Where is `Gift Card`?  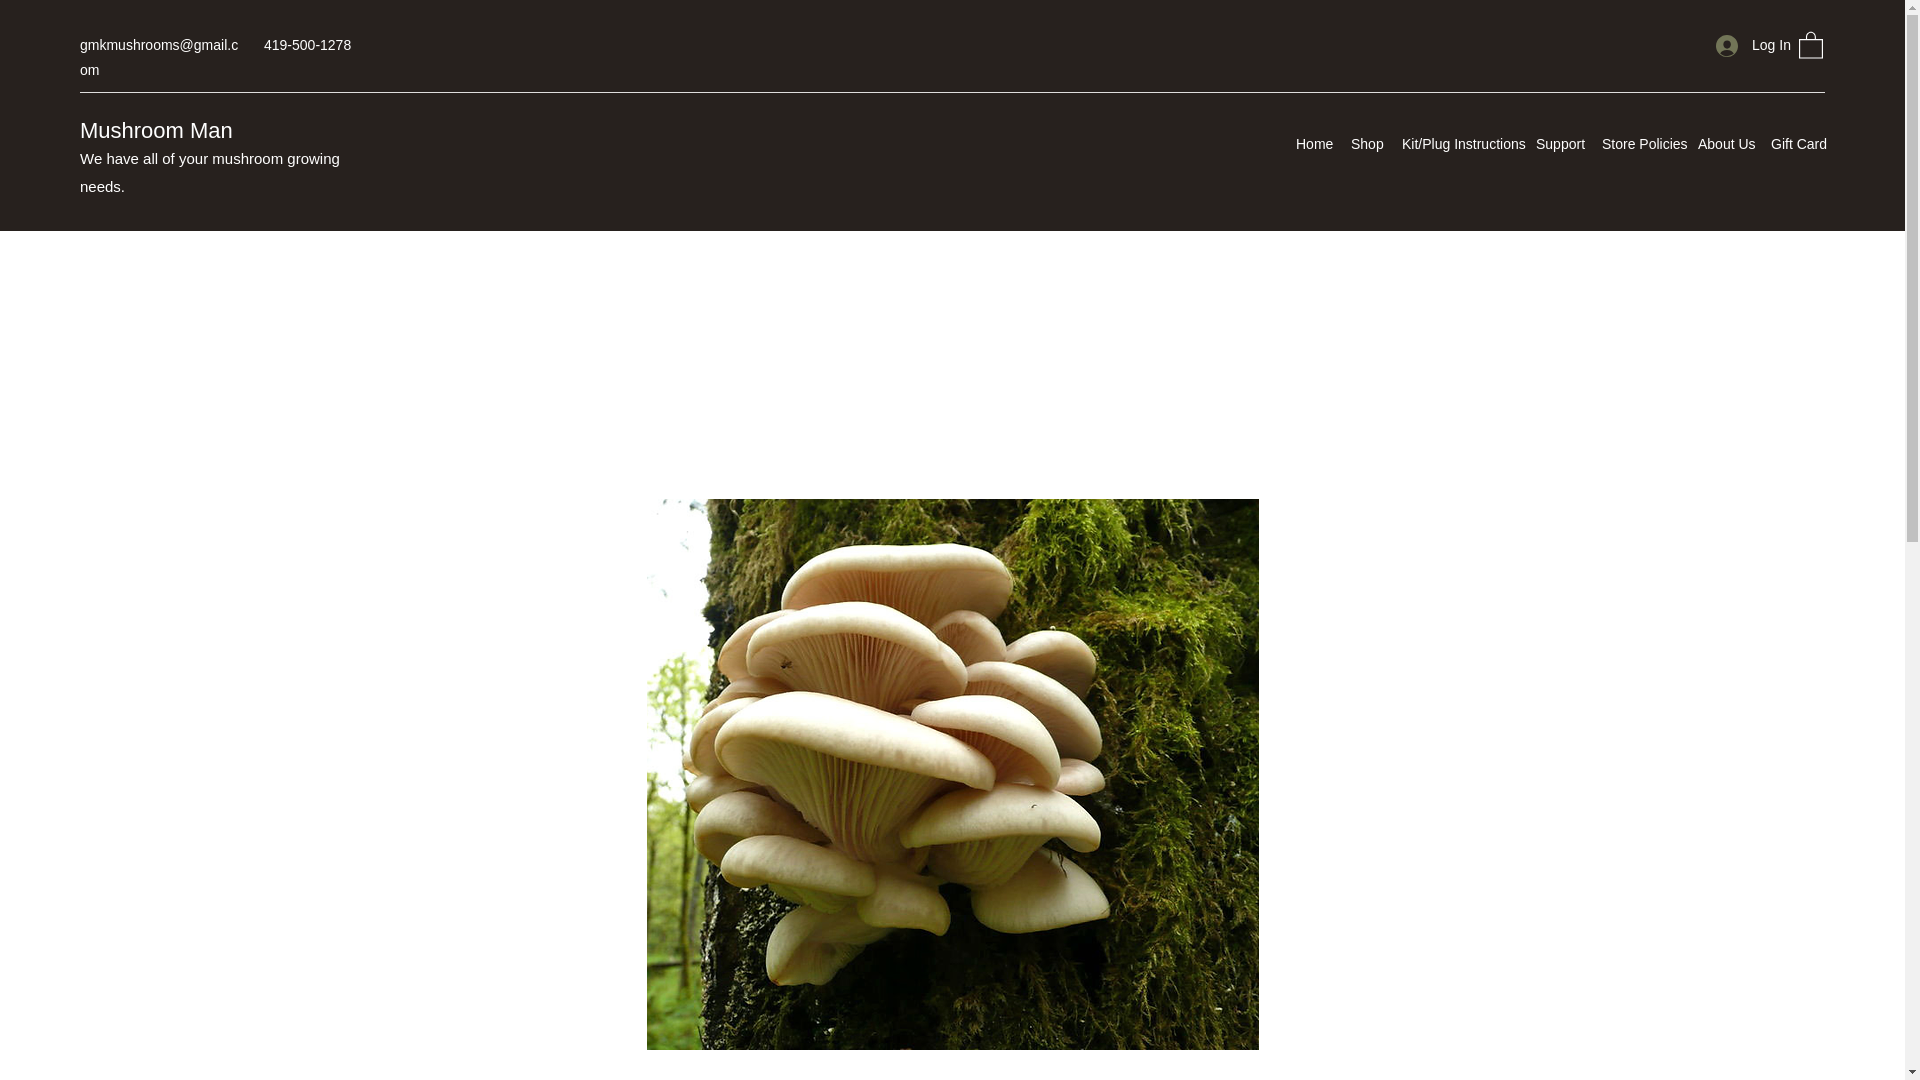 Gift Card is located at coordinates (1798, 143).